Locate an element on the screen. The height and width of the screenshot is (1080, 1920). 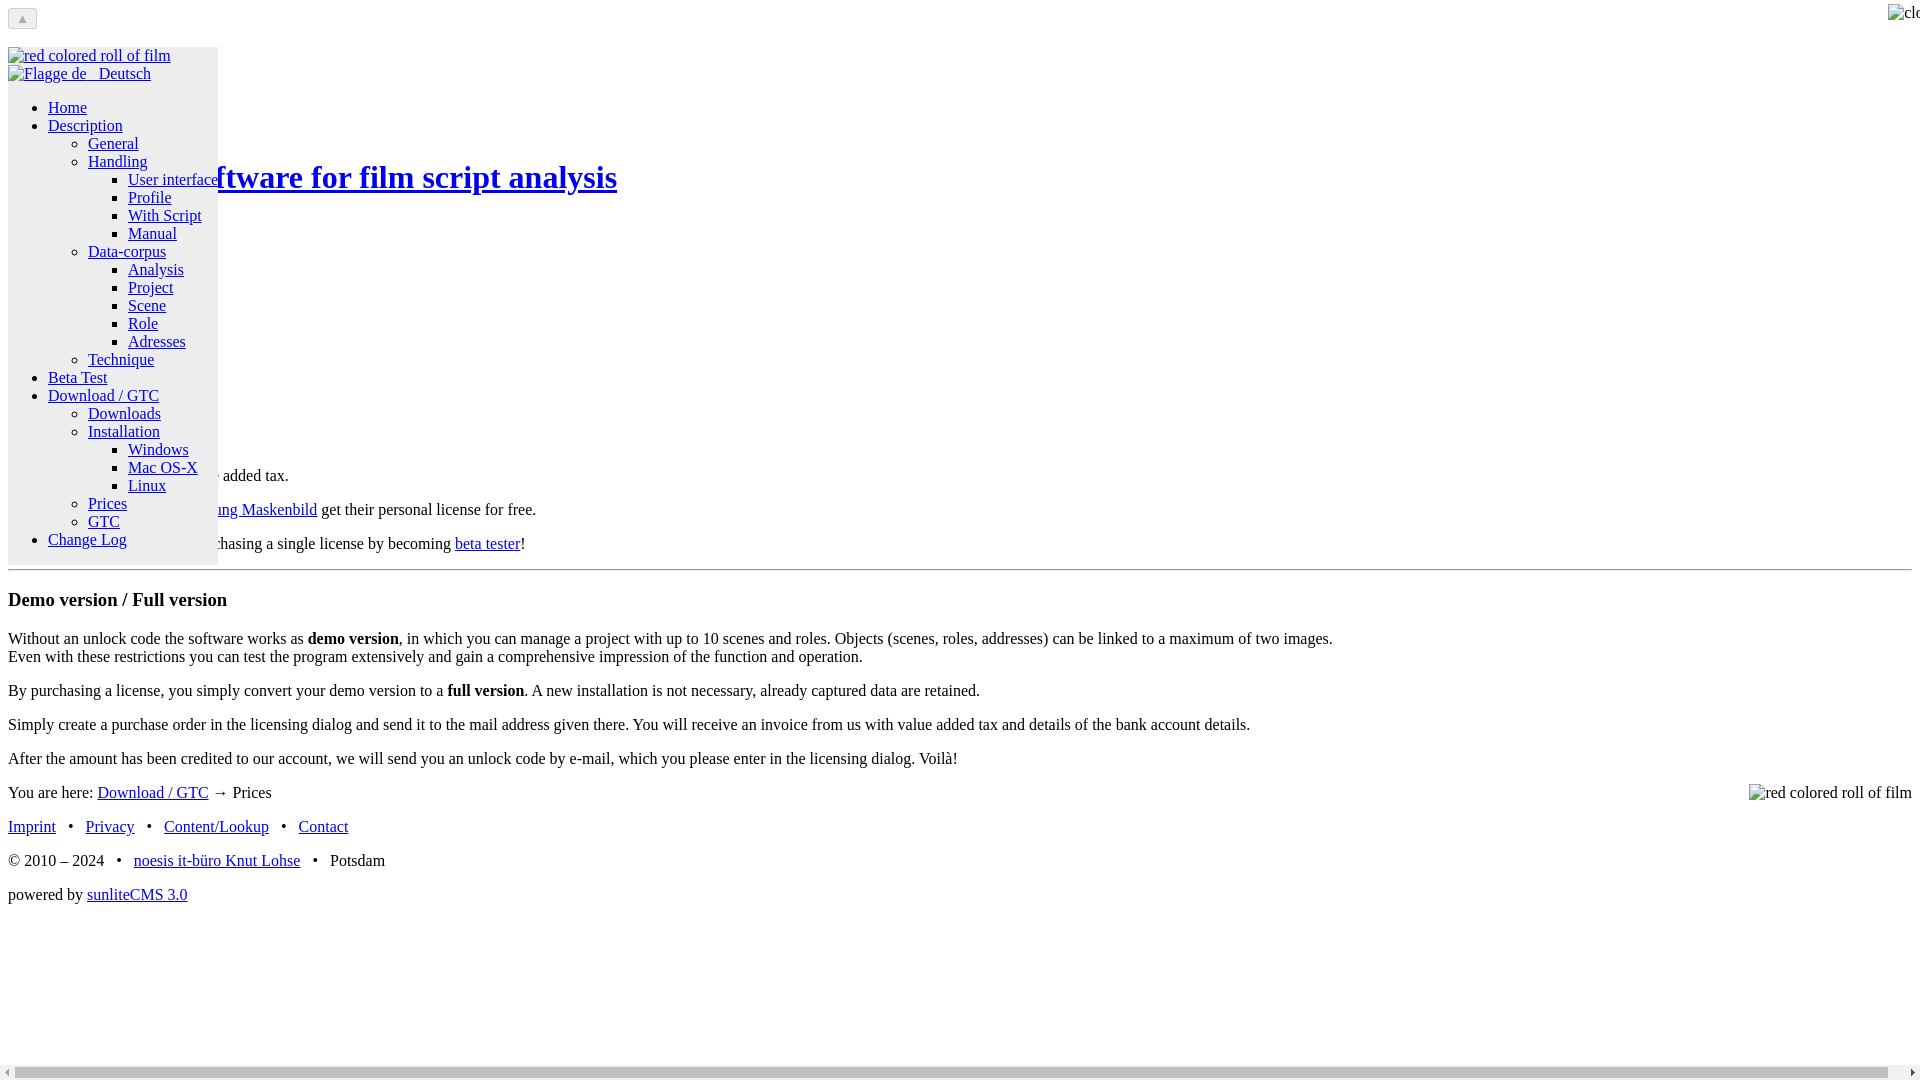
Home is located at coordinates (960, 158).